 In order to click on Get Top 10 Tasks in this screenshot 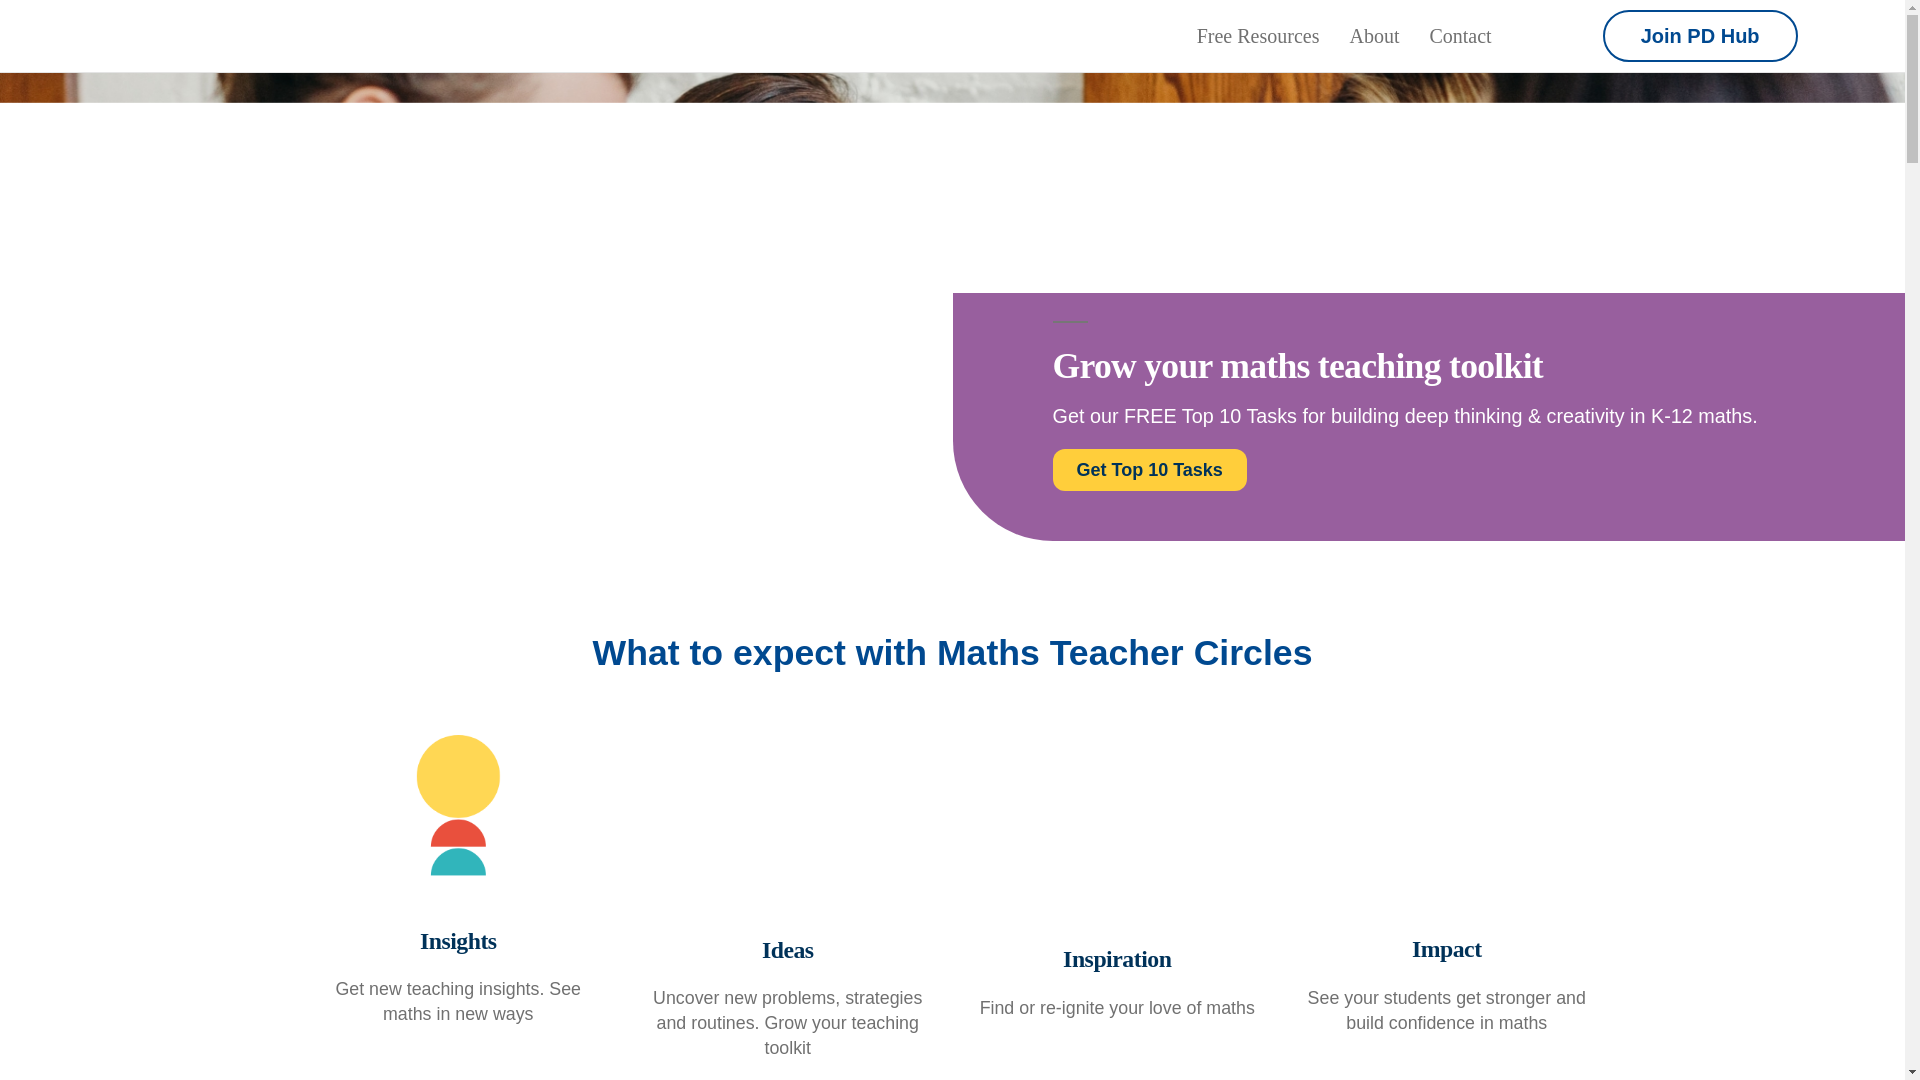, I will do `click(1149, 470)`.